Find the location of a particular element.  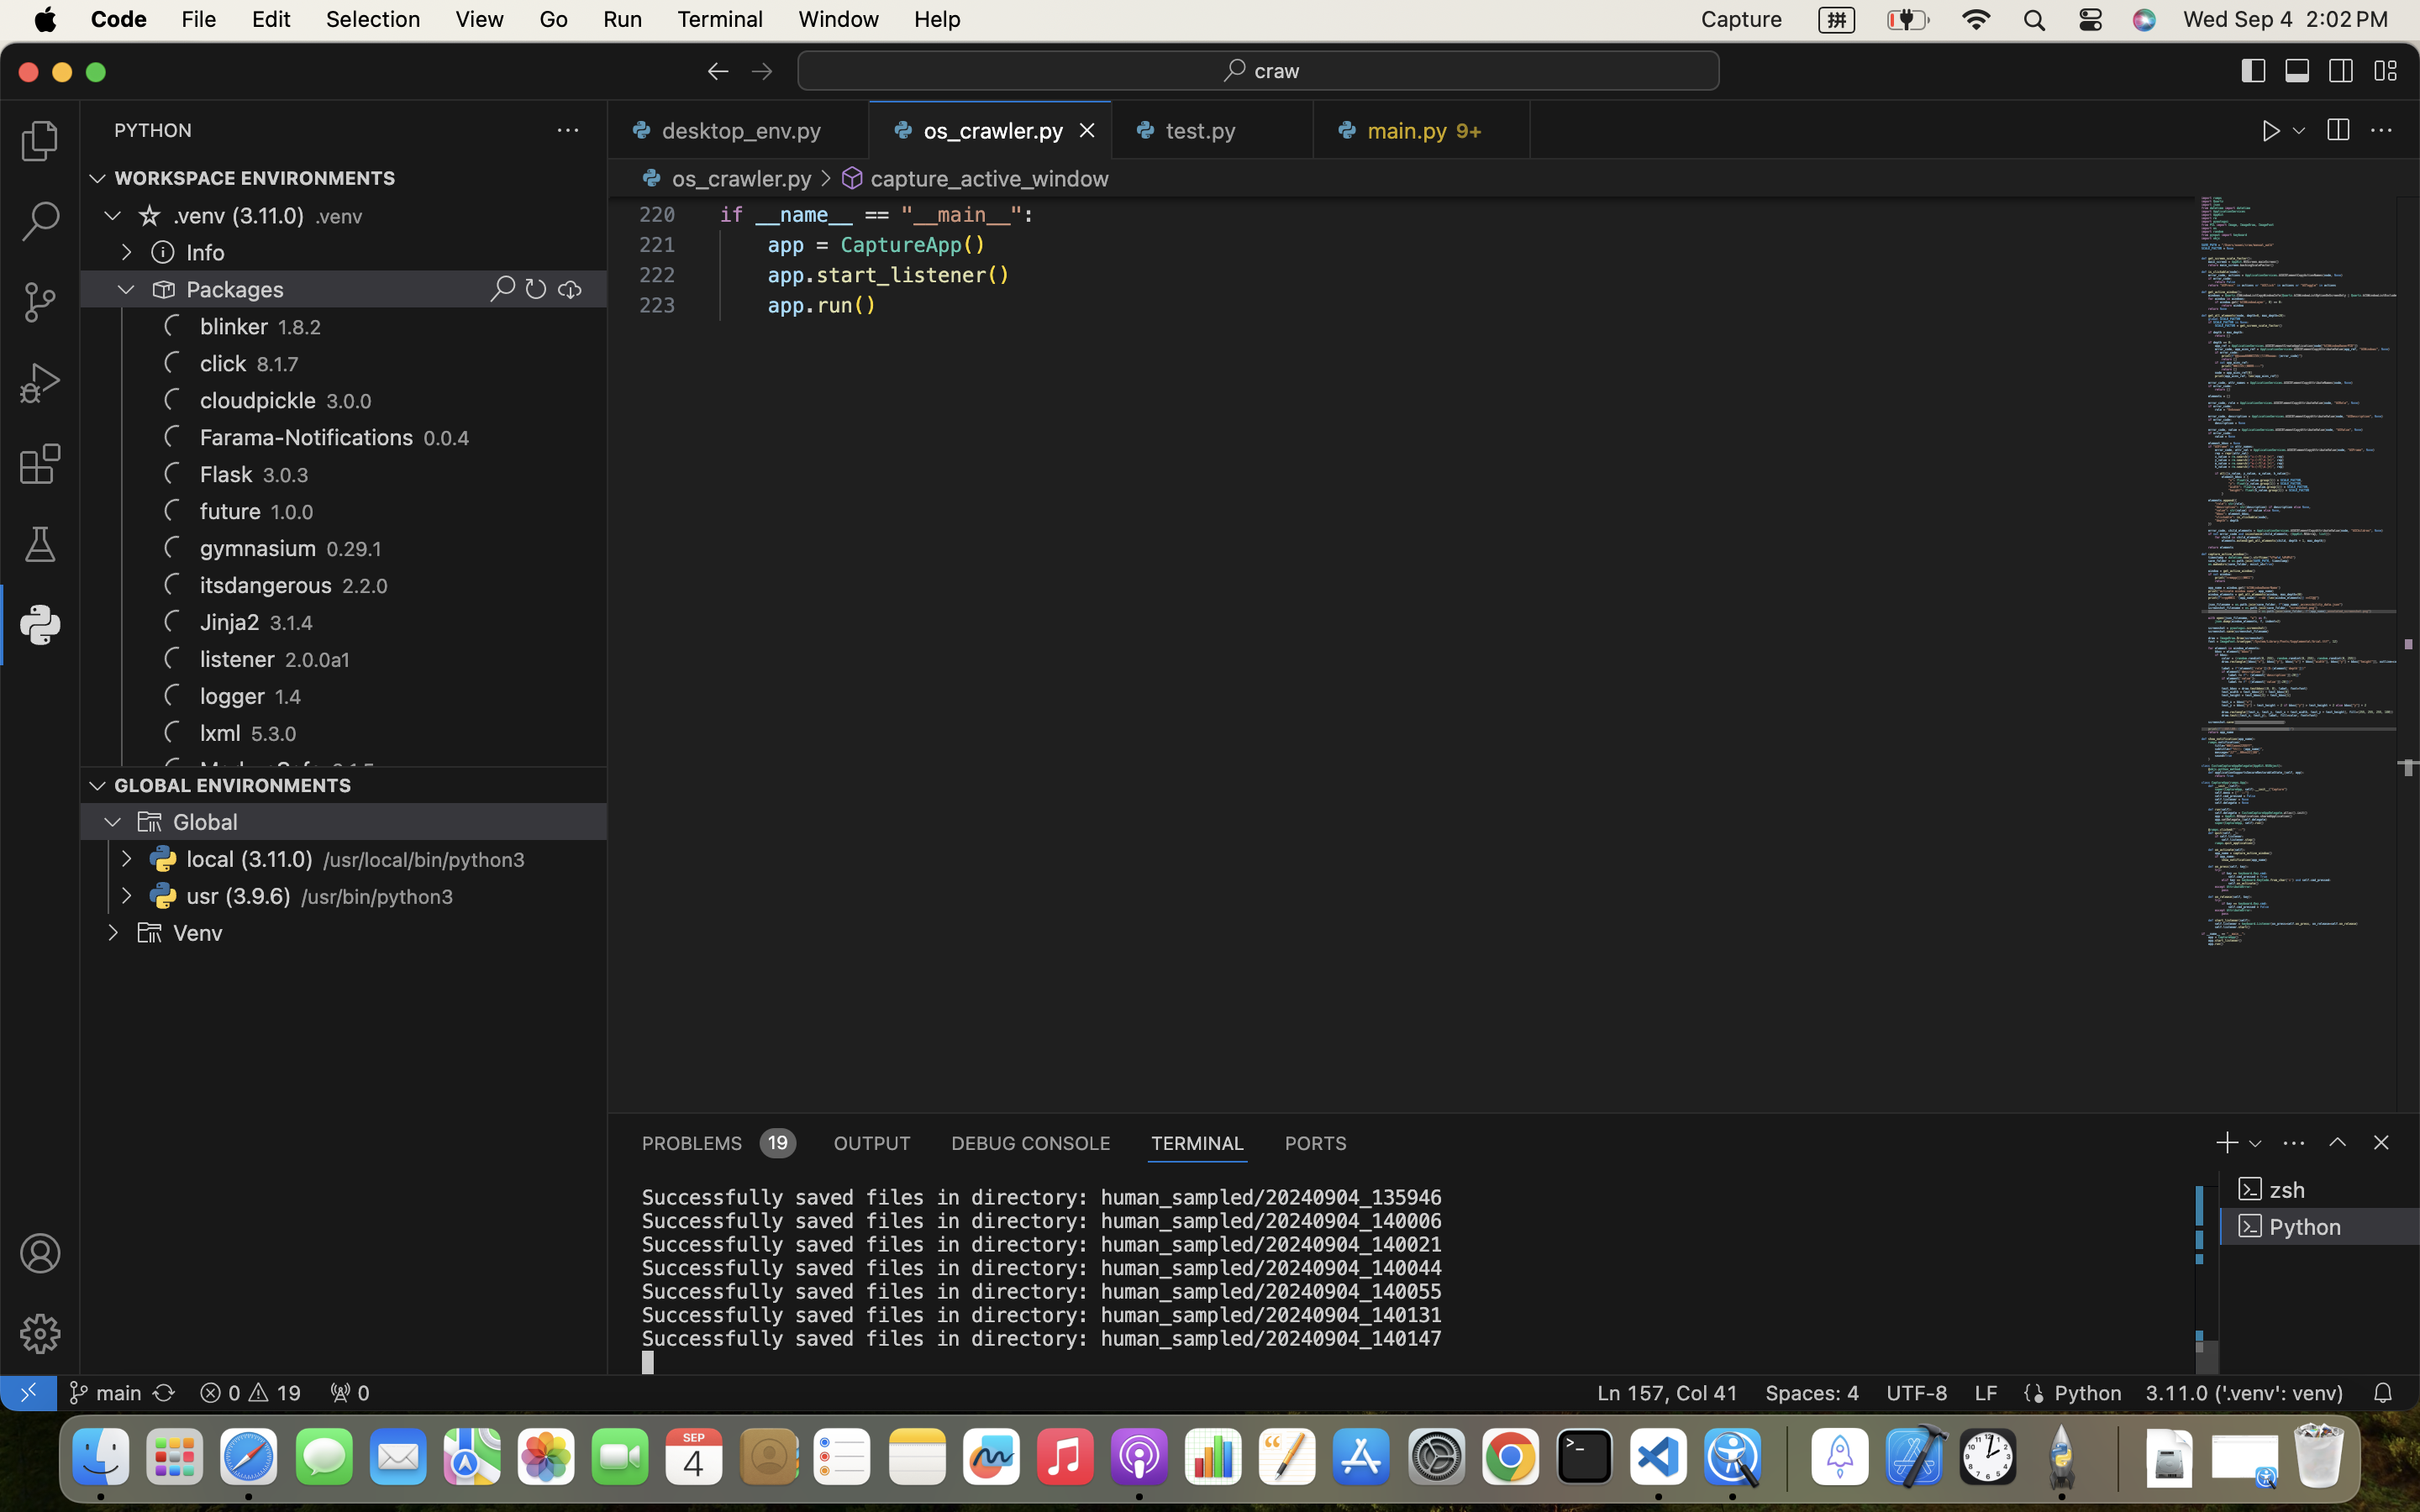

os_crawler.py  is located at coordinates (724, 178).